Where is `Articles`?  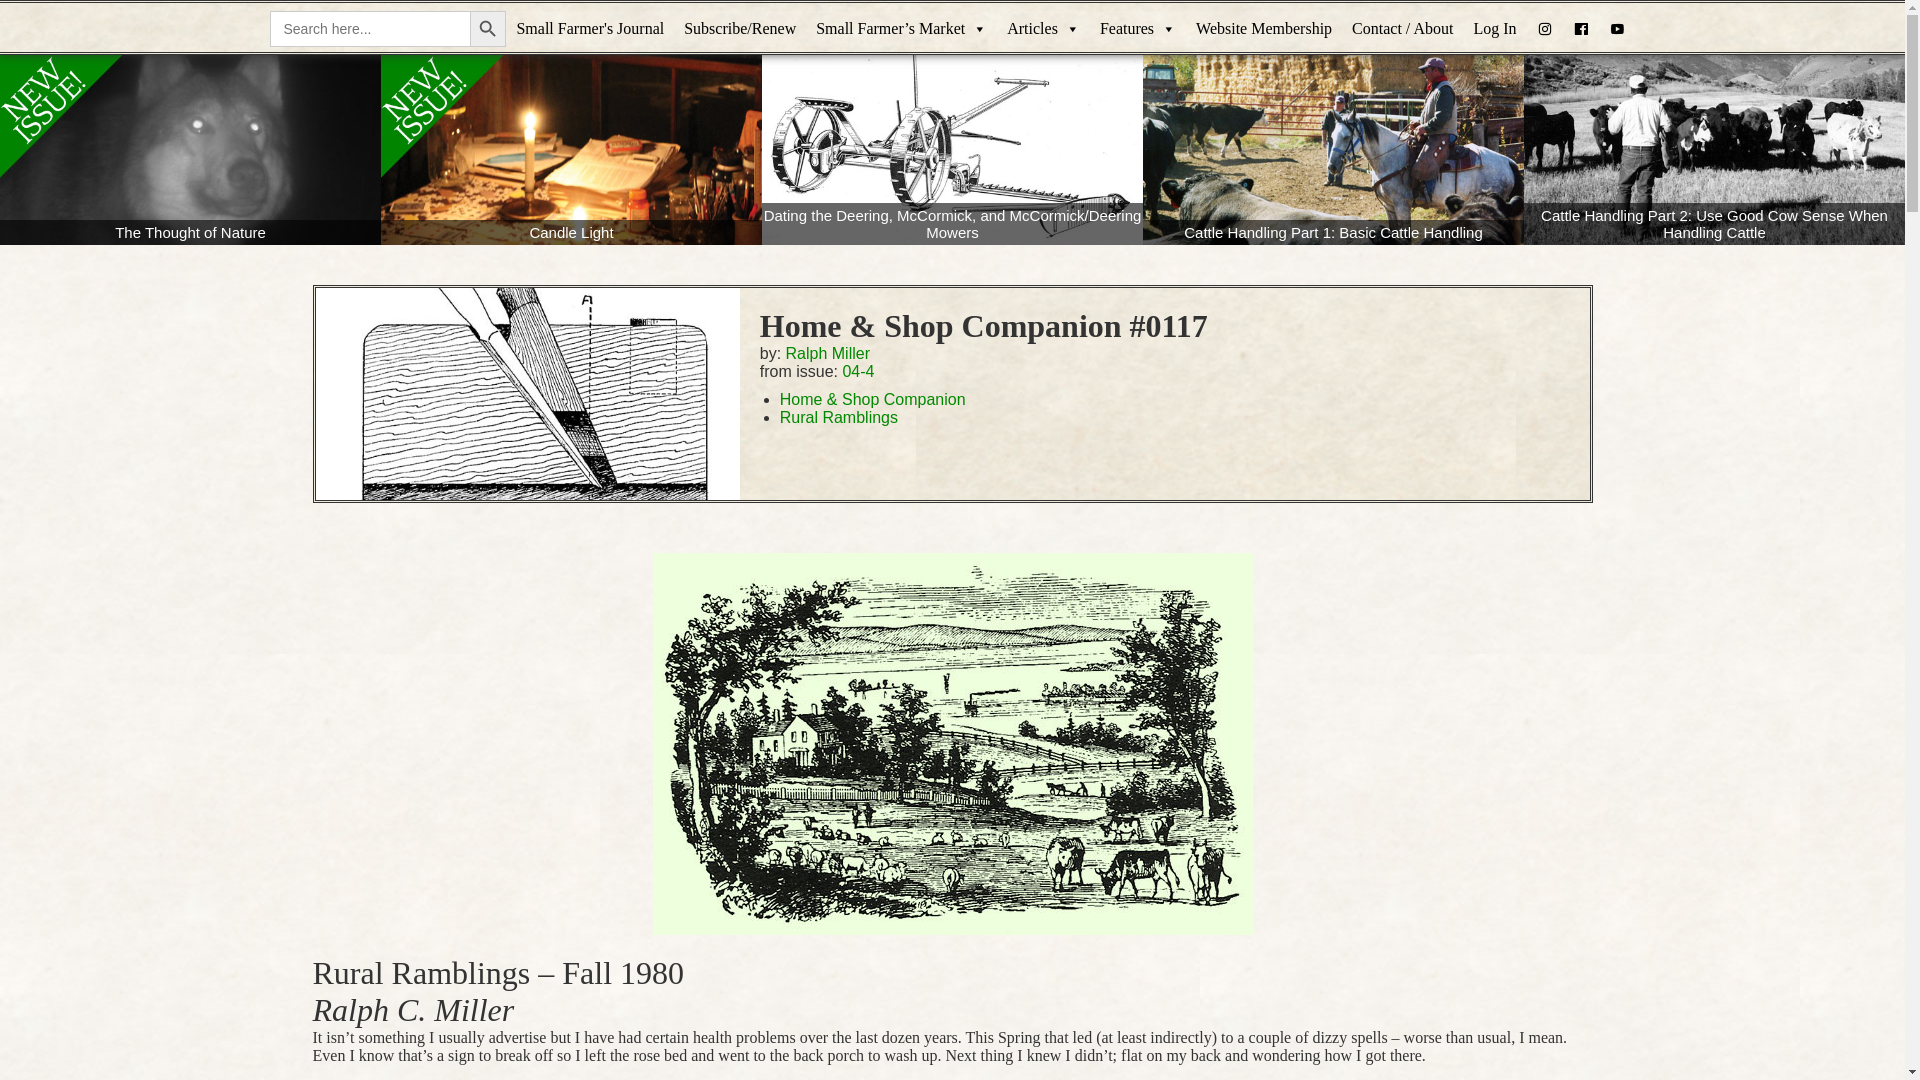
Articles is located at coordinates (1043, 29).